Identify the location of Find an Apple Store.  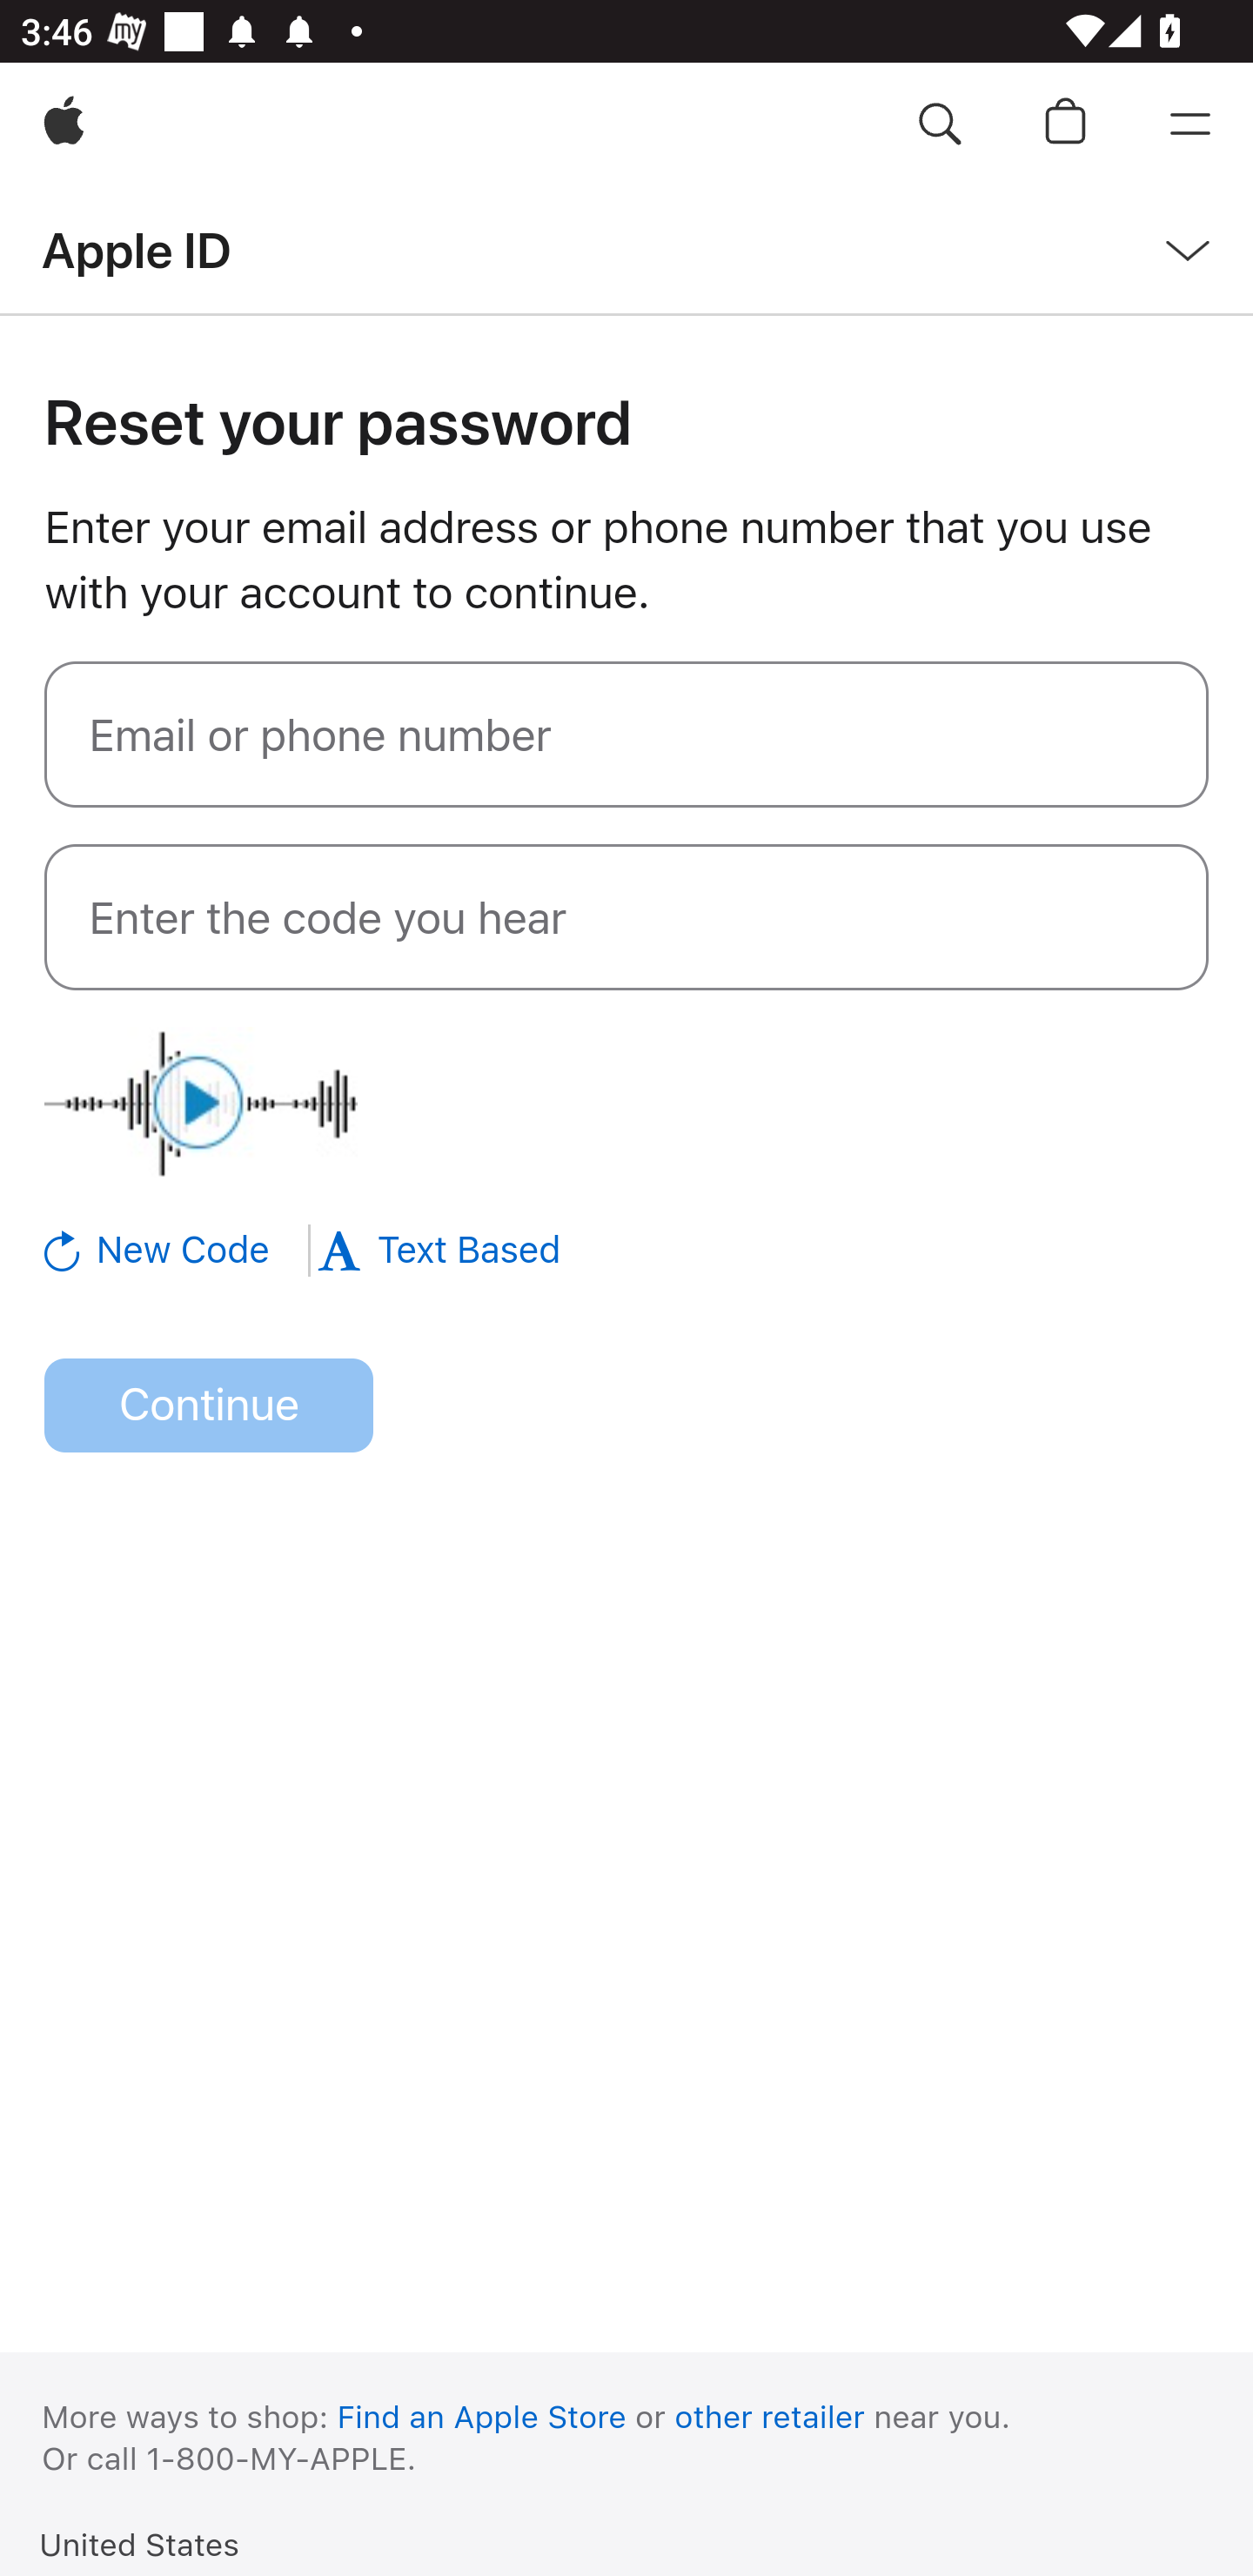
(482, 2416).